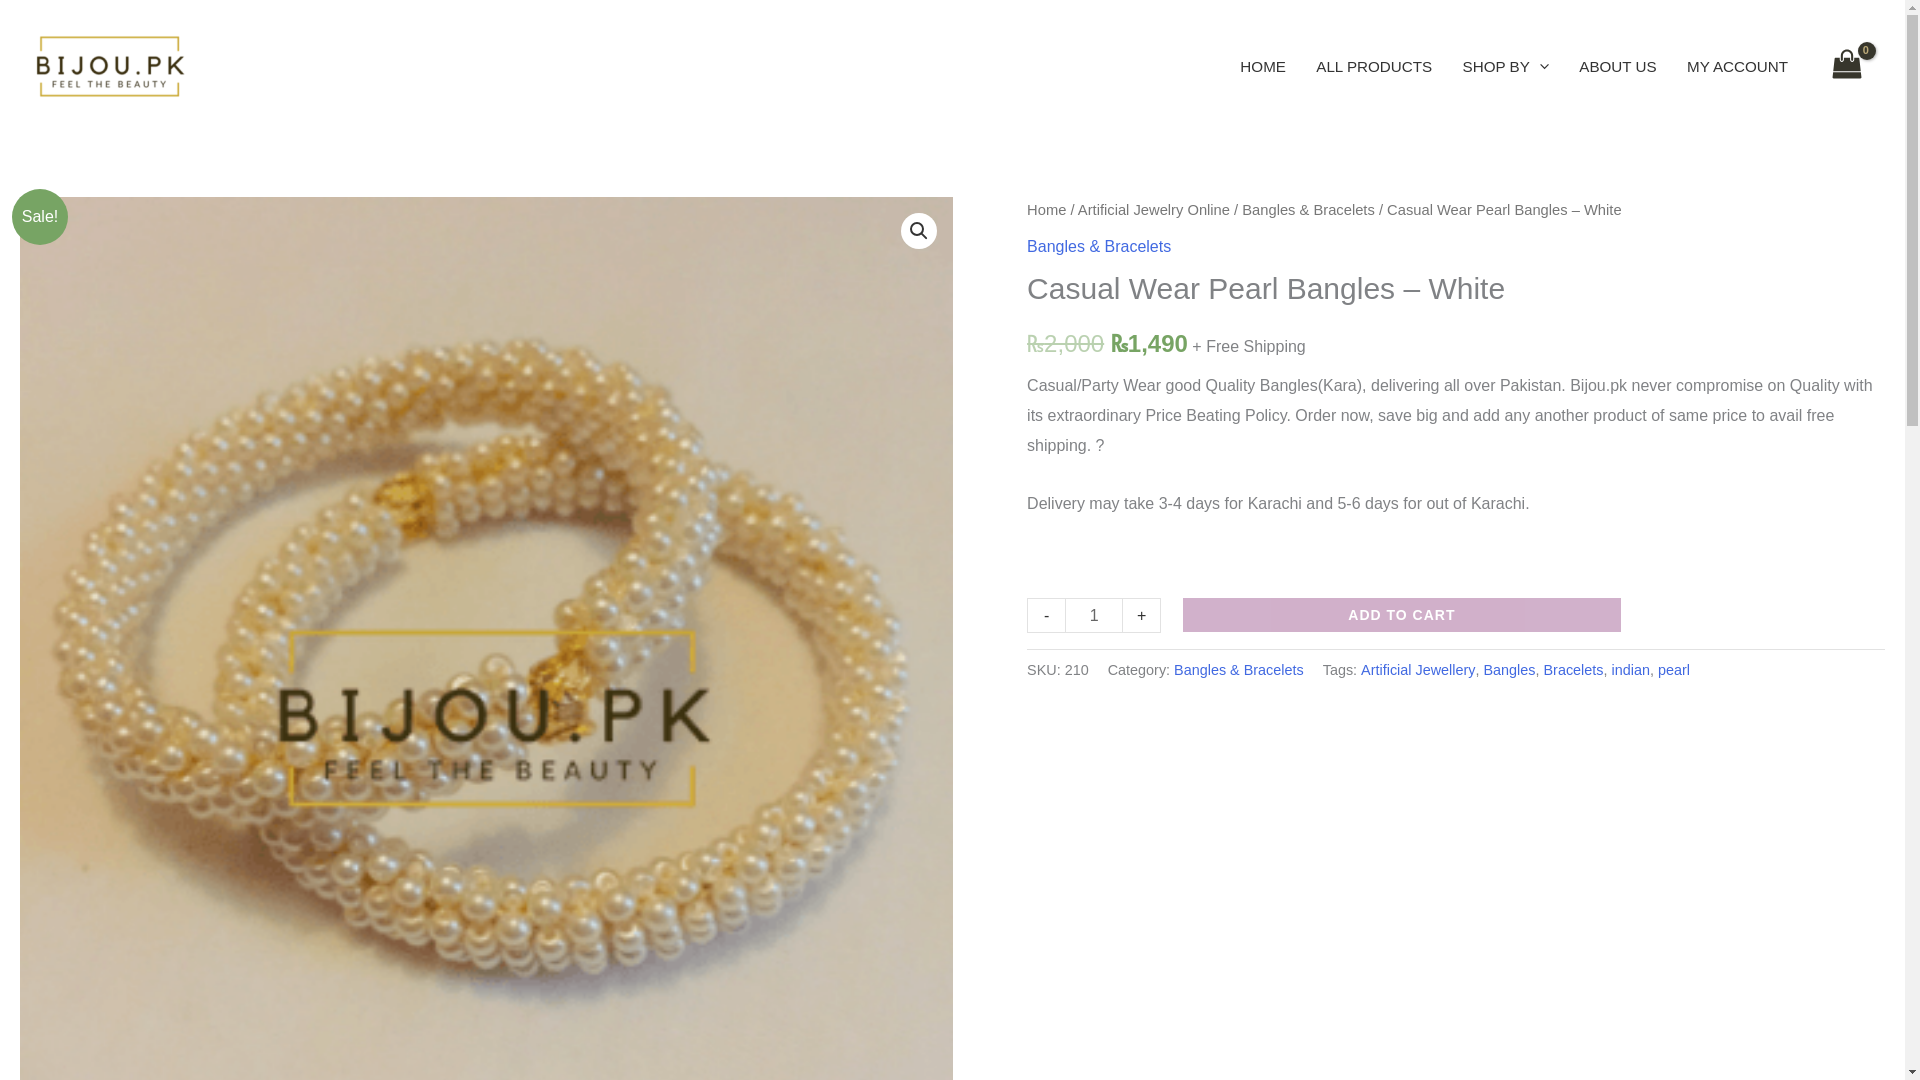 This screenshot has height=1080, width=1920. Describe the element at coordinates (1374, 66) in the screenshot. I see `ALL PRODUCTS` at that location.